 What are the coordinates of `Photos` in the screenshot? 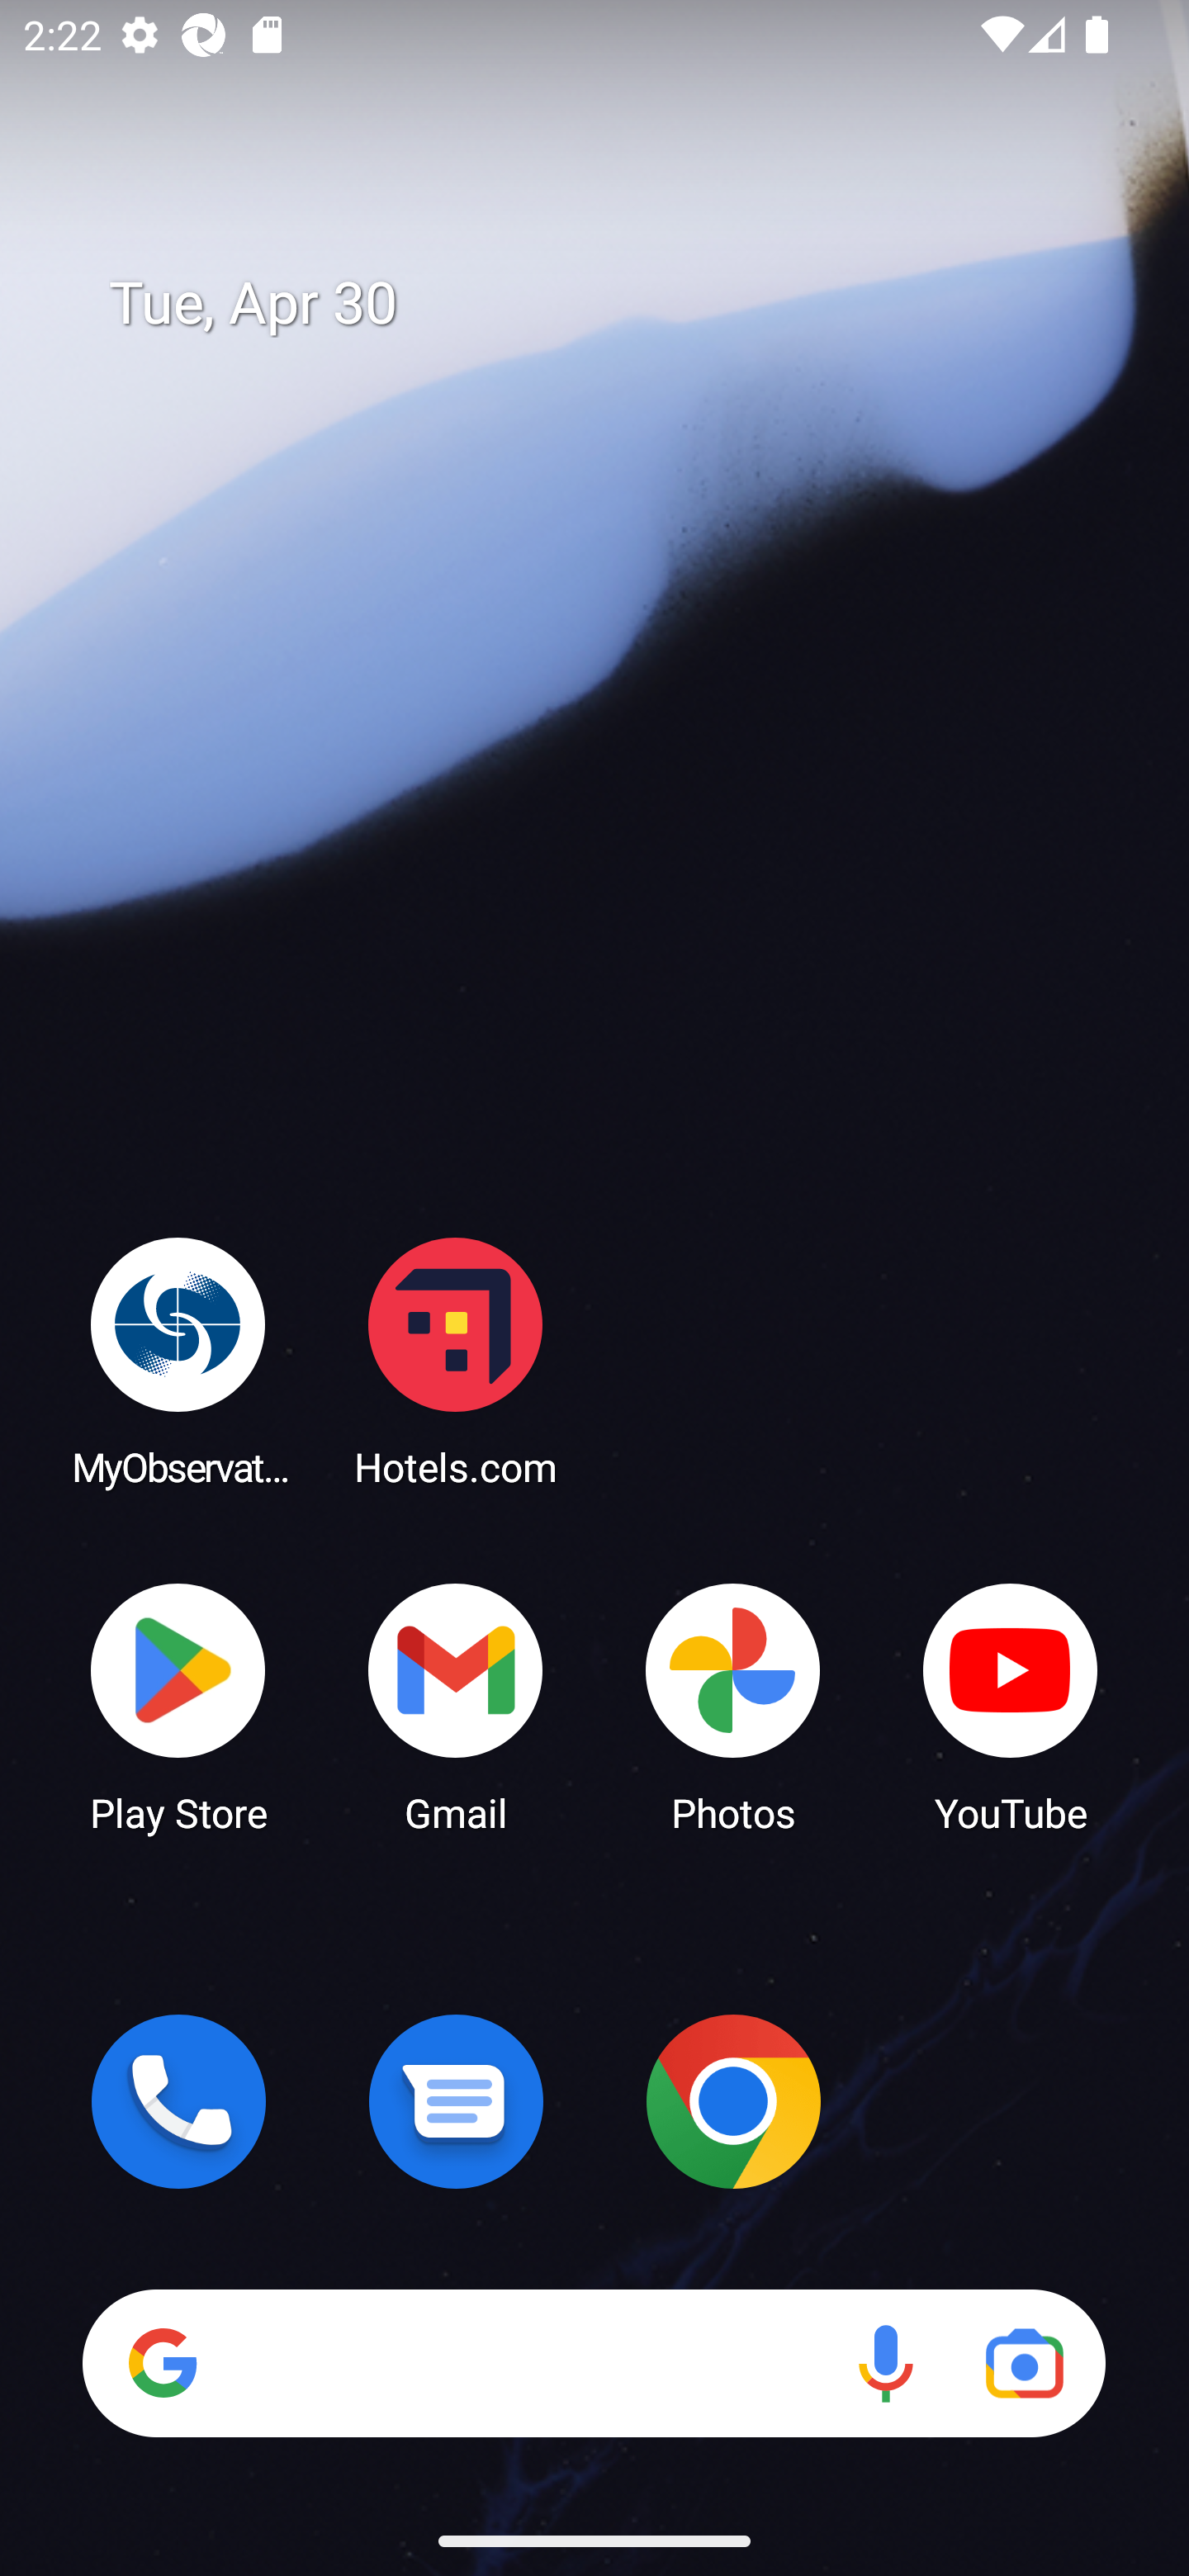 It's located at (733, 1706).